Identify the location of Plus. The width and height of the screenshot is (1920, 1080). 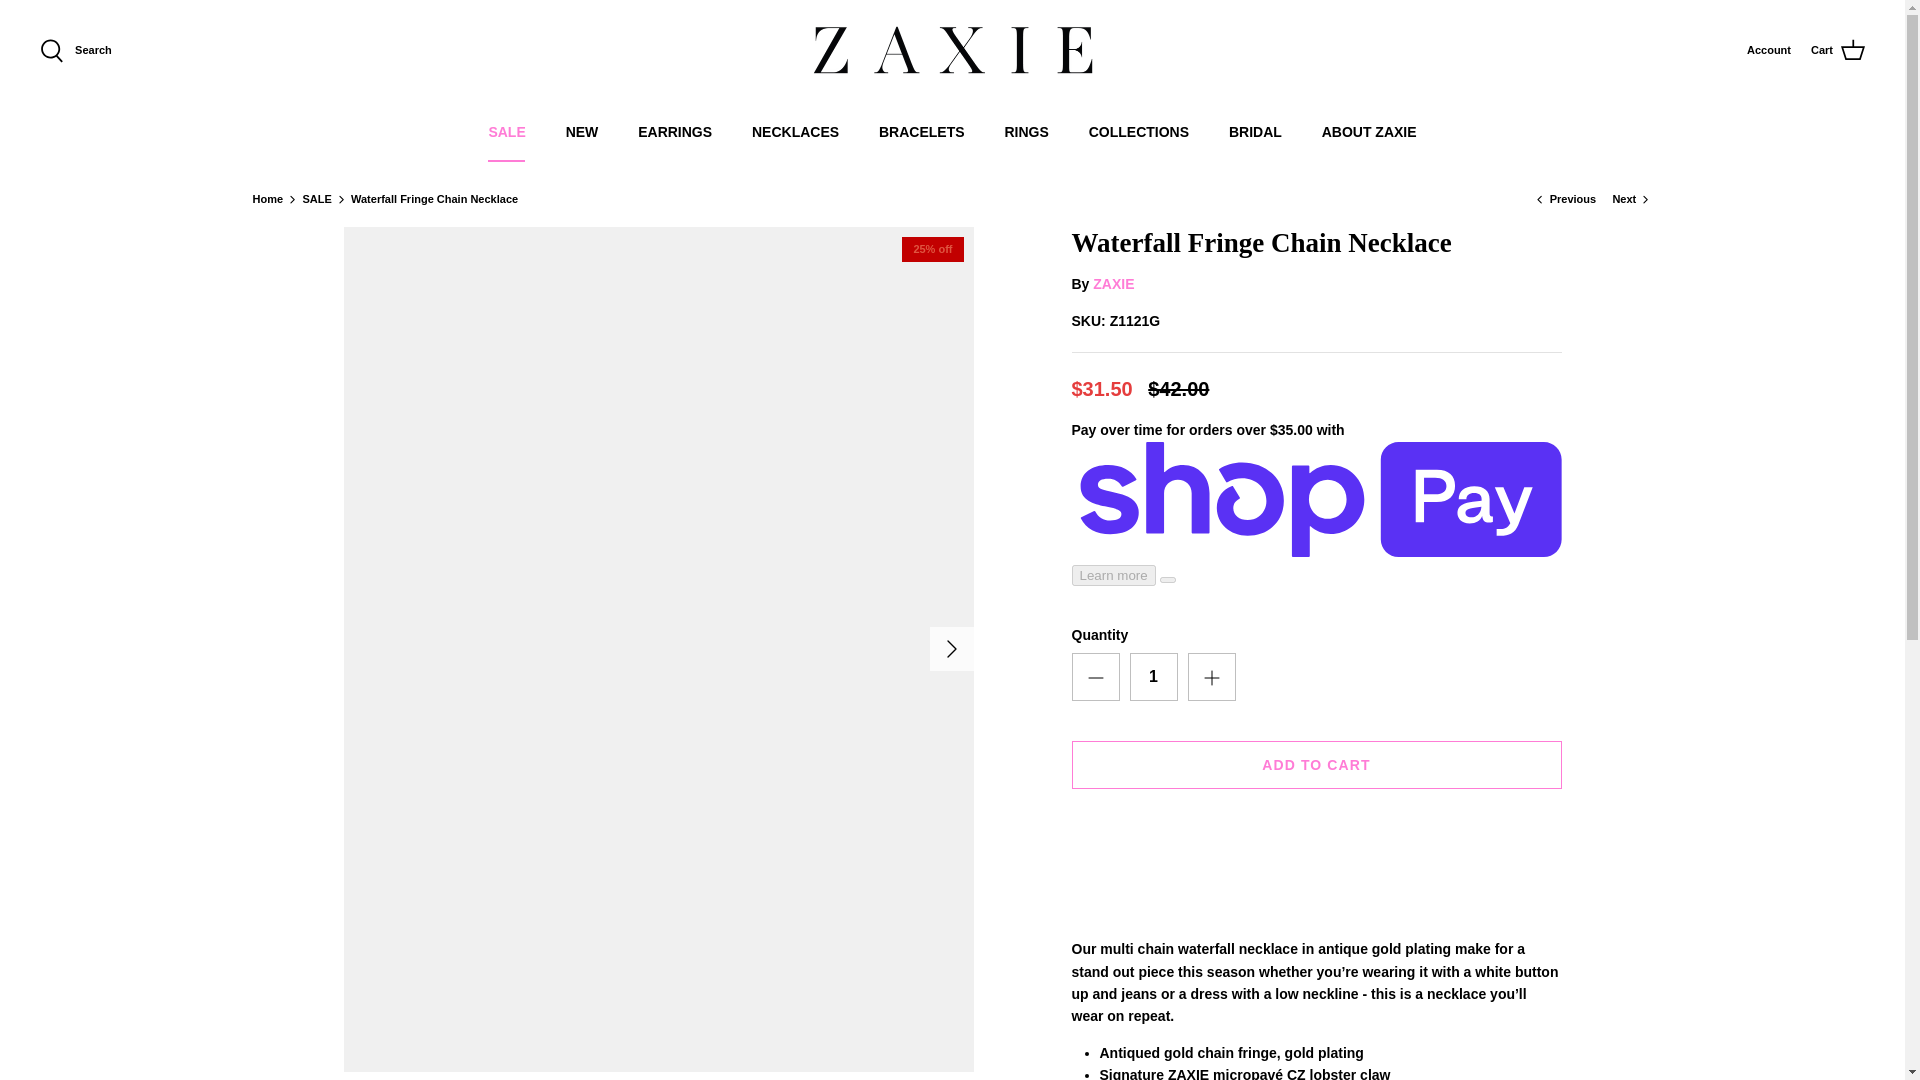
(1212, 678).